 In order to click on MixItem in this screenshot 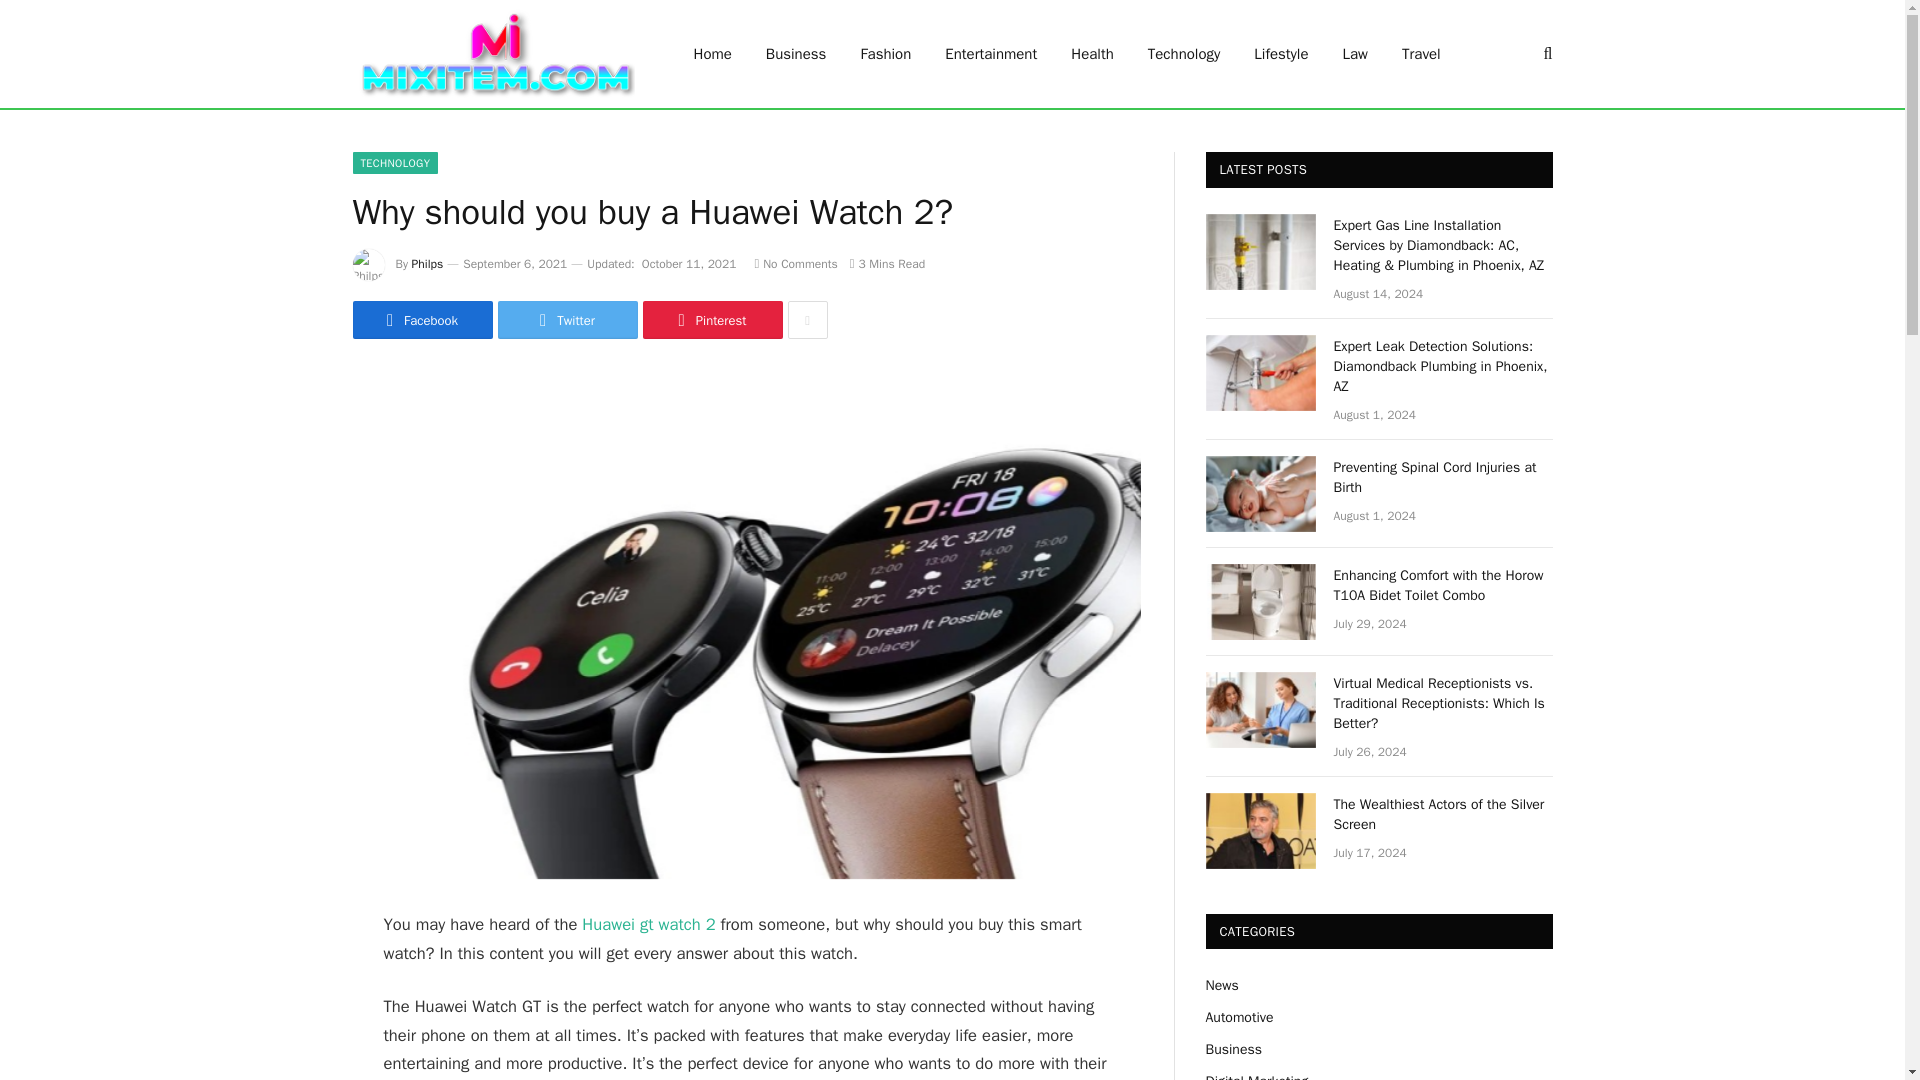, I will do `click(496, 54)`.